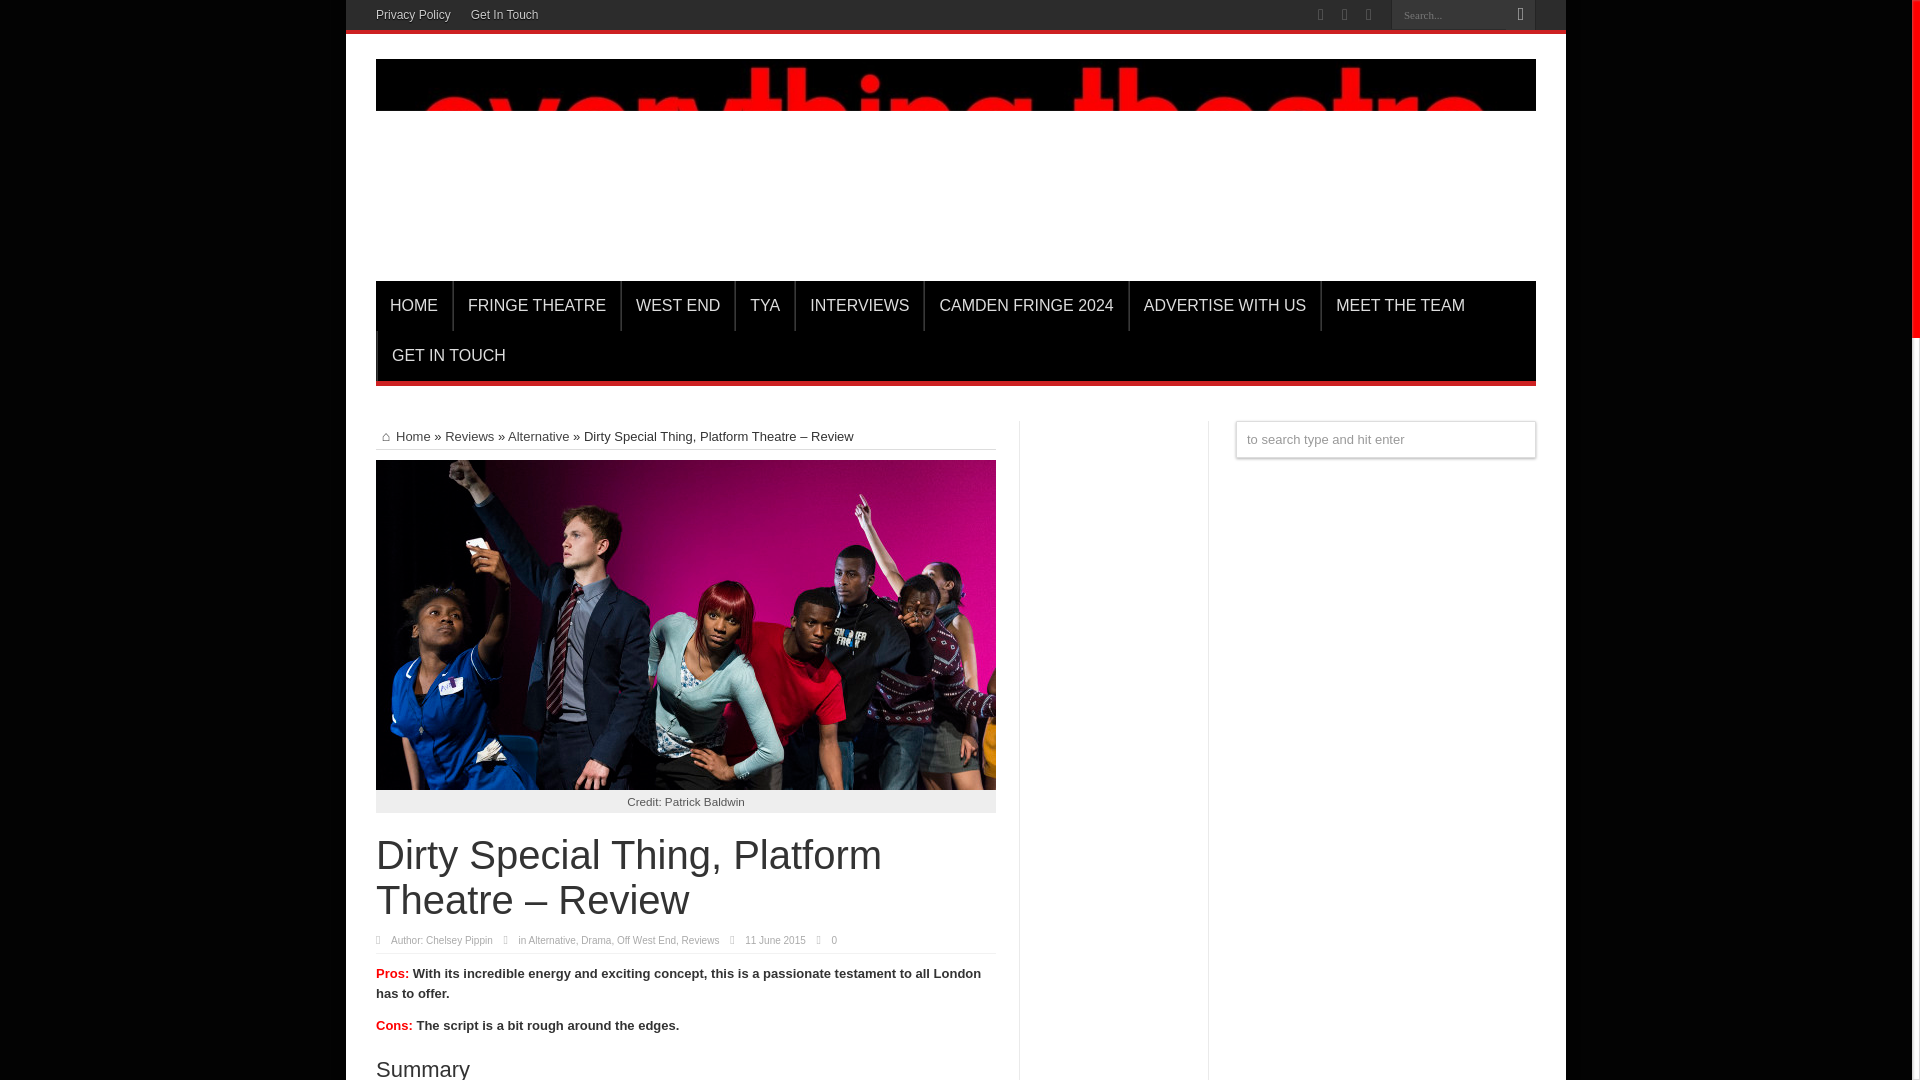 The width and height of the screenshot is (1920, 1080). Describe the element at coordinates (414, 305) in the screenshot. I see `HOME` at that location.